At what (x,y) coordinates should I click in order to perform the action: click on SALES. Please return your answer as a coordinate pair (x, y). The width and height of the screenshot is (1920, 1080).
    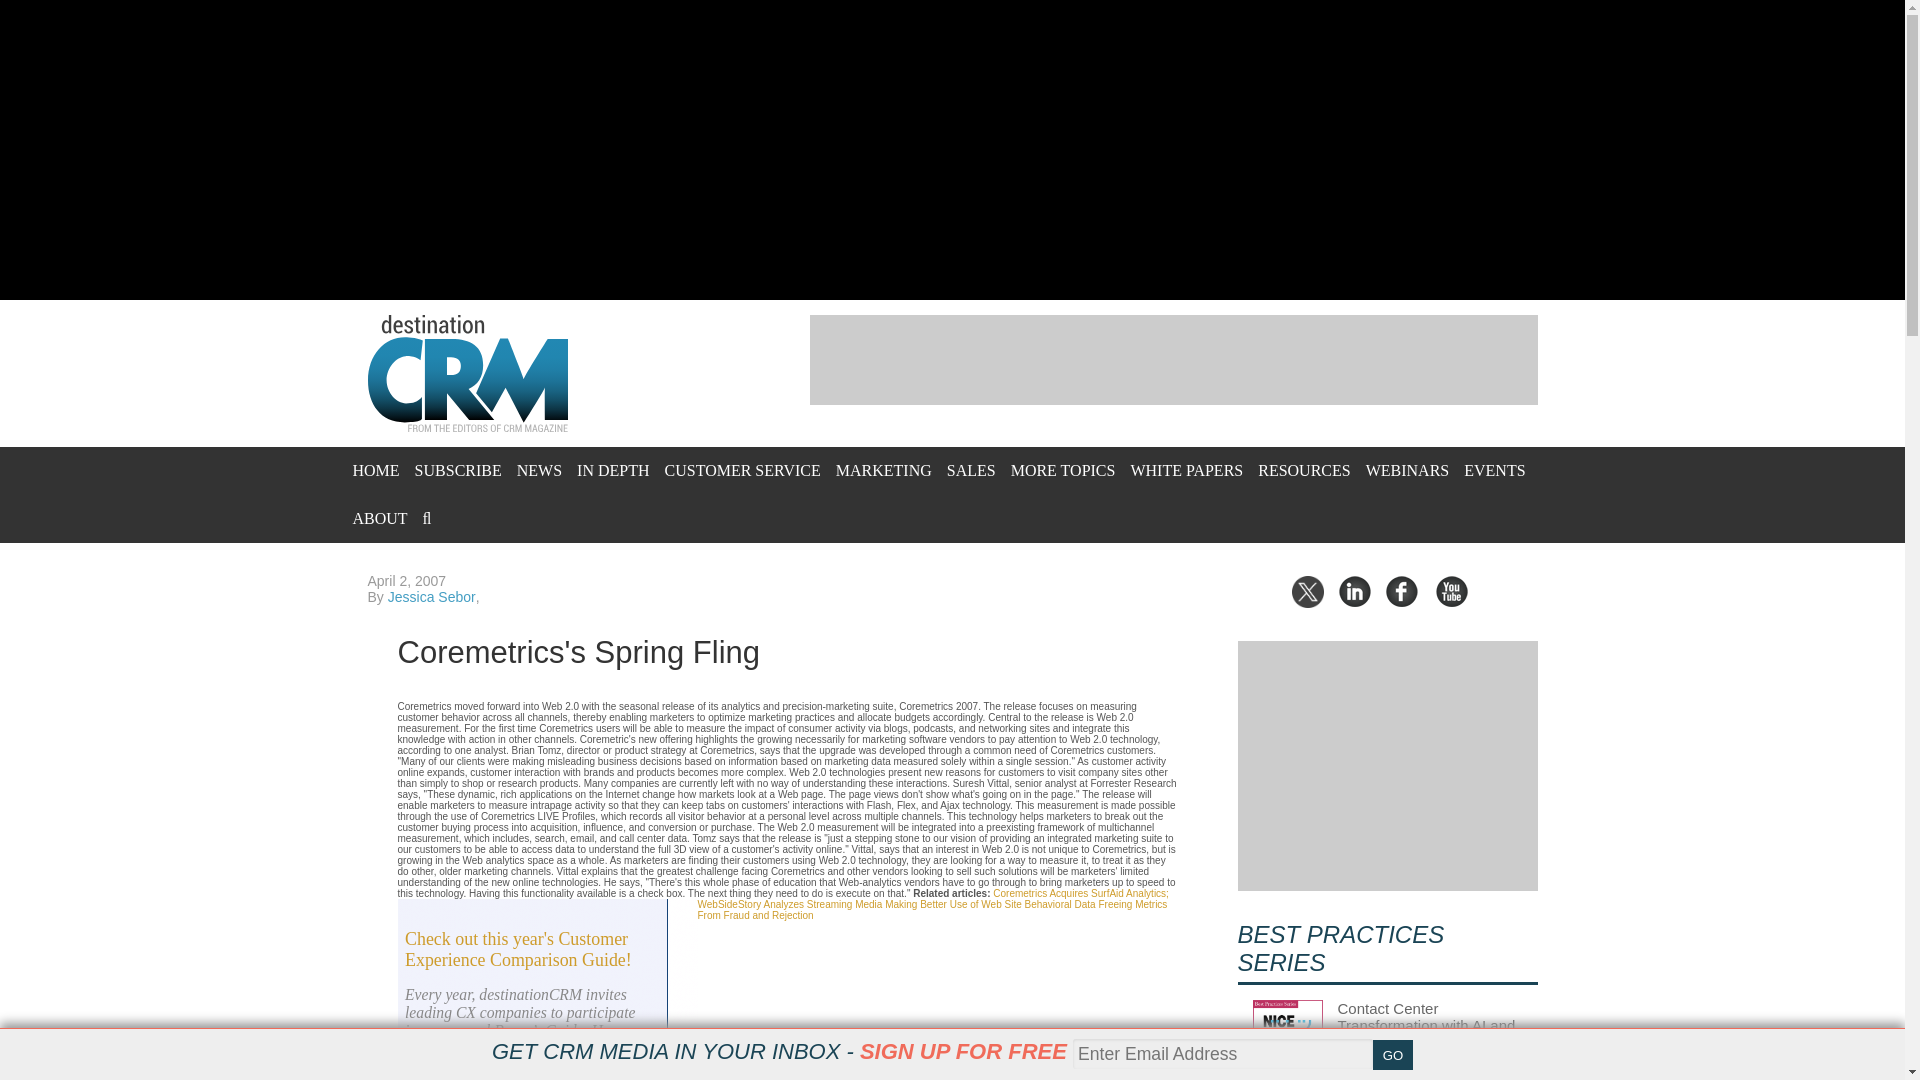
    Looking at the image, I should click on (971, 470).